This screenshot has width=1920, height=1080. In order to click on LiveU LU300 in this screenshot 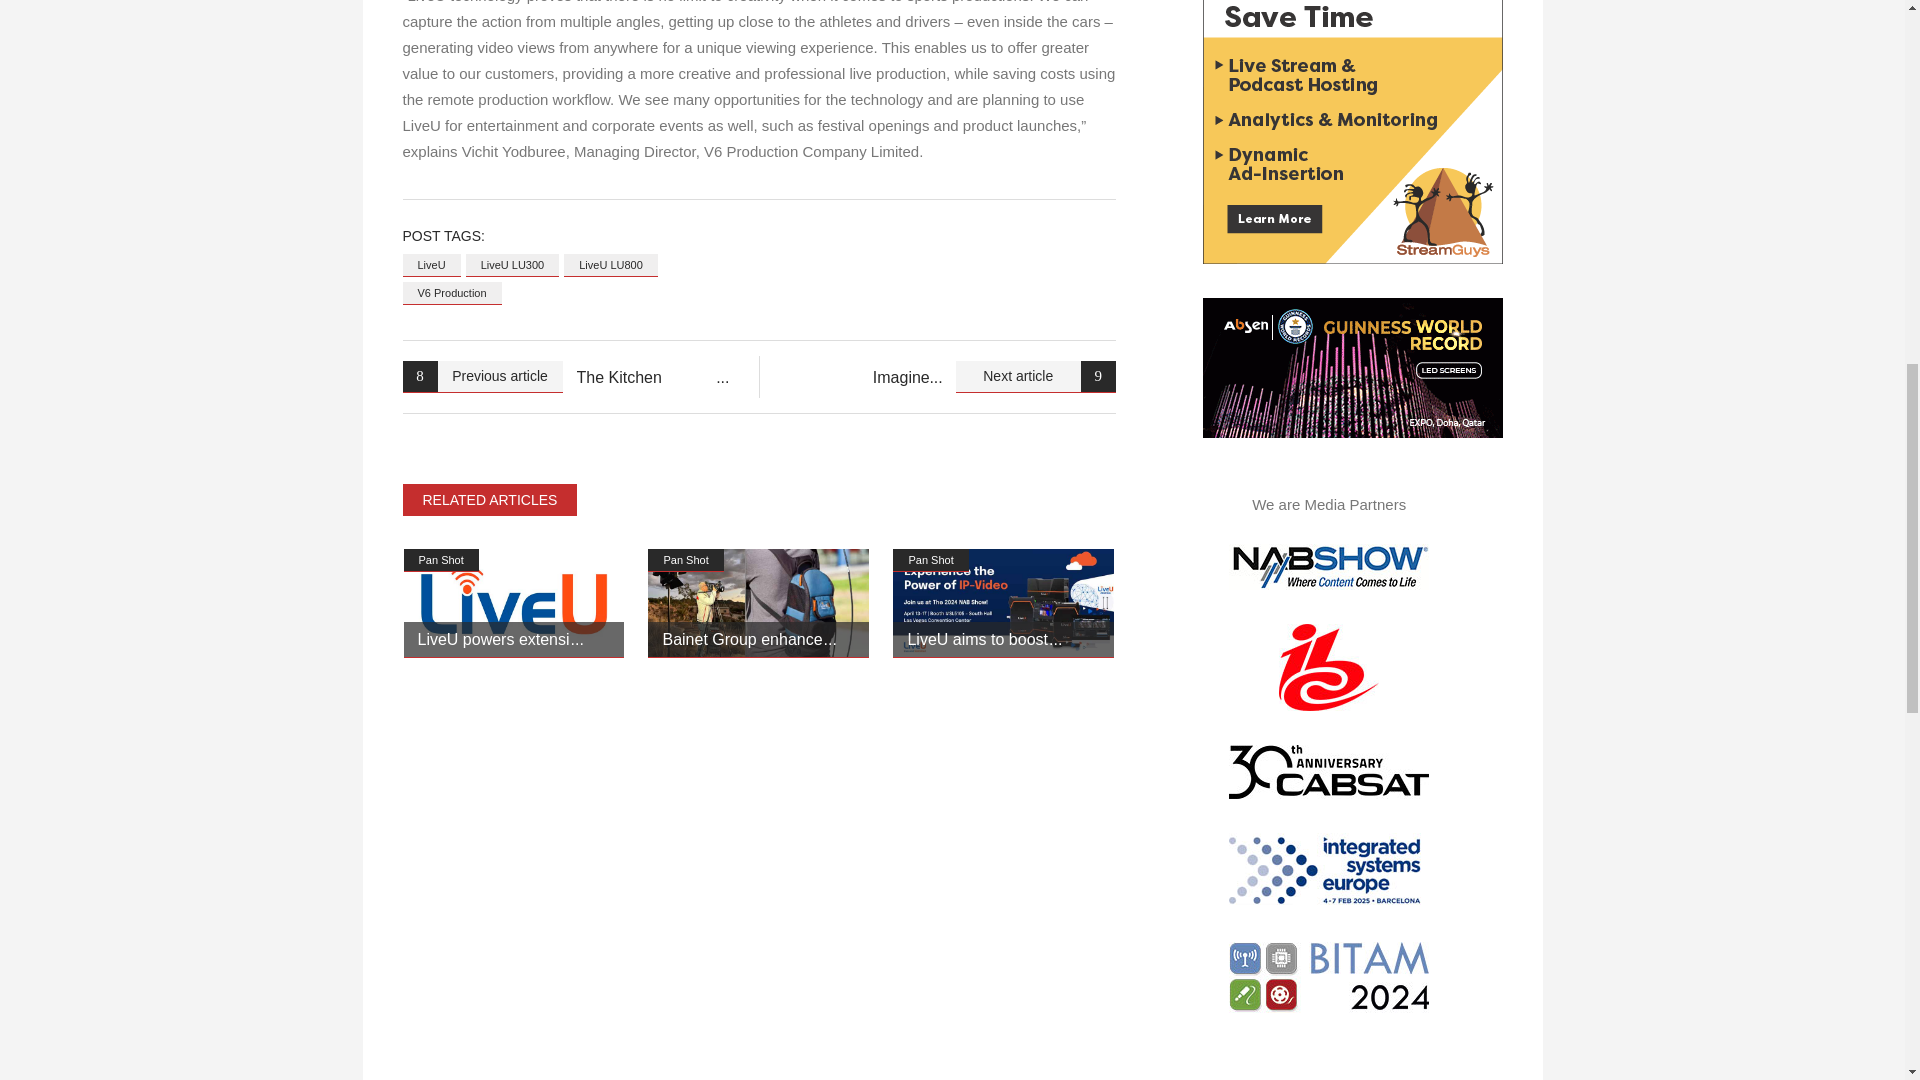, I will do `click(513, 264)`.